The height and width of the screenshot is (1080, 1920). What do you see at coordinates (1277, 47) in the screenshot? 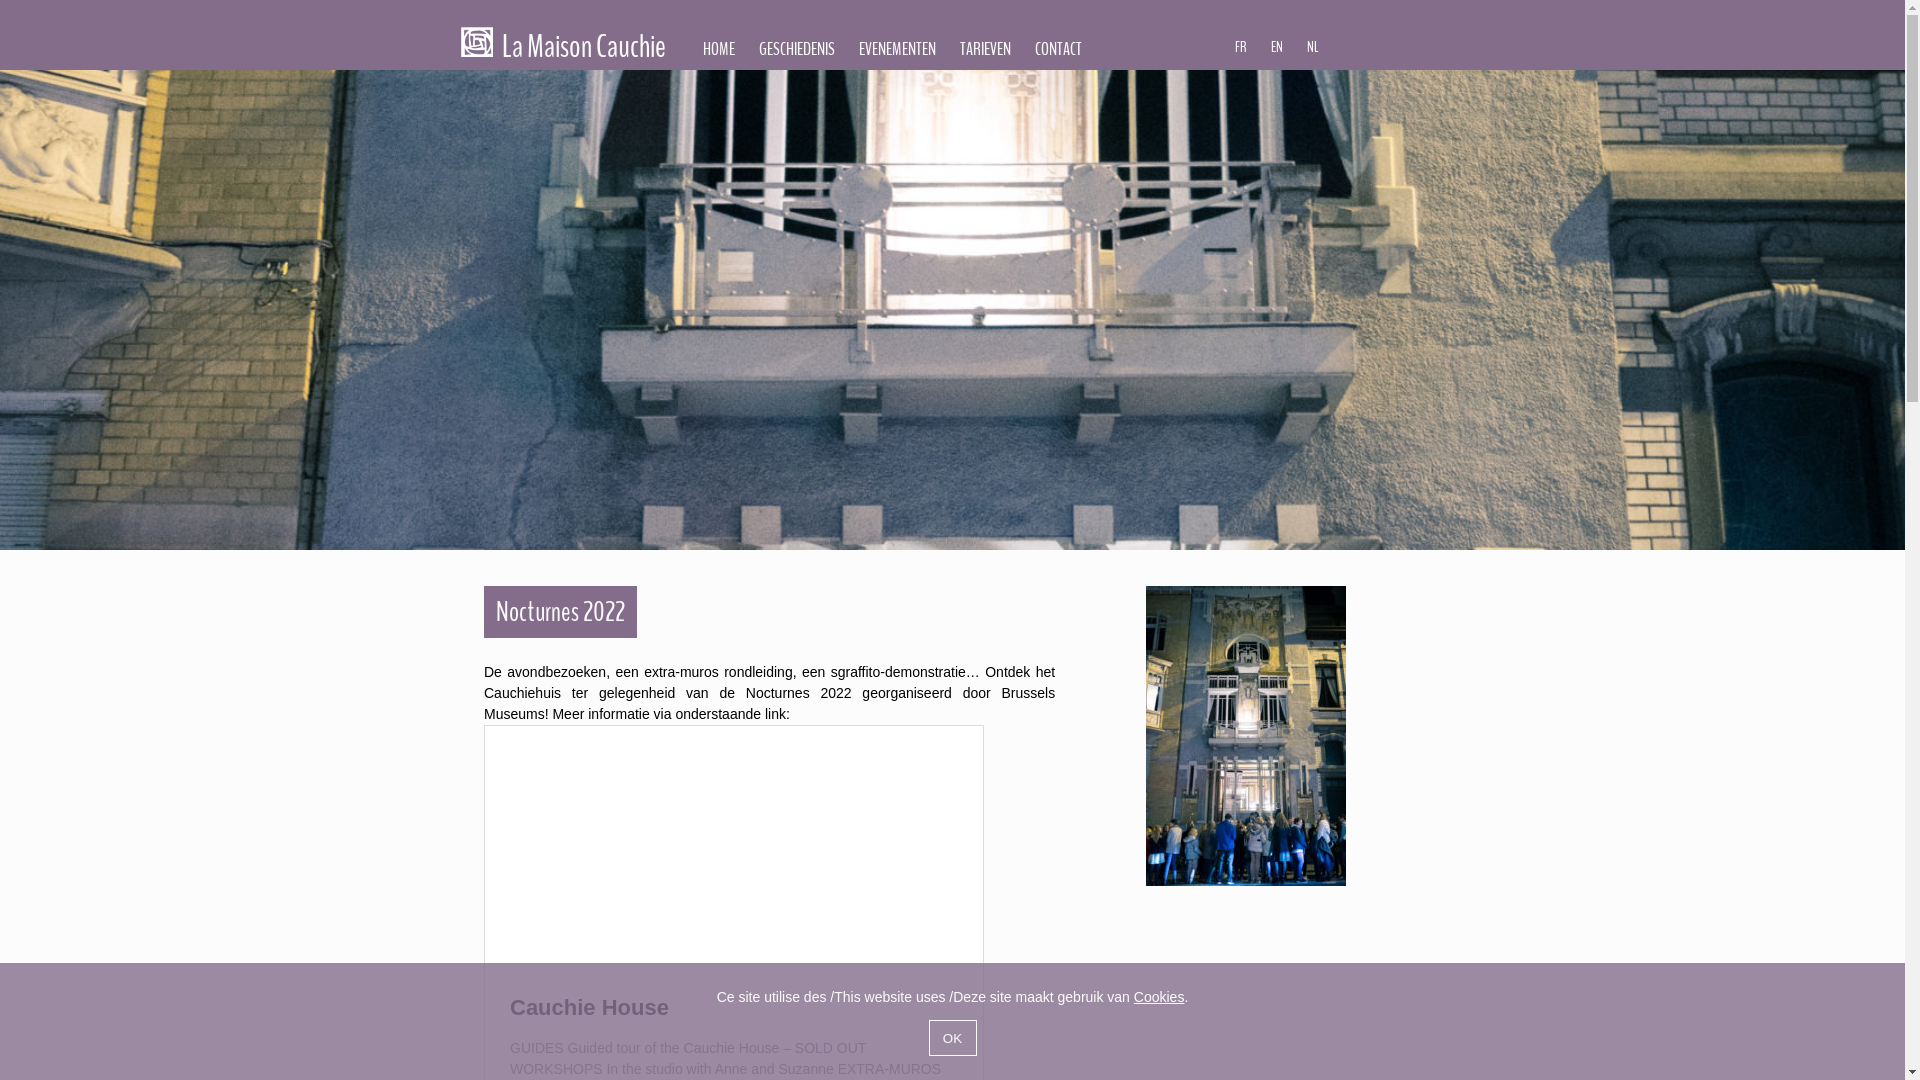
I see `EN` at bounding box center [1277, 47].